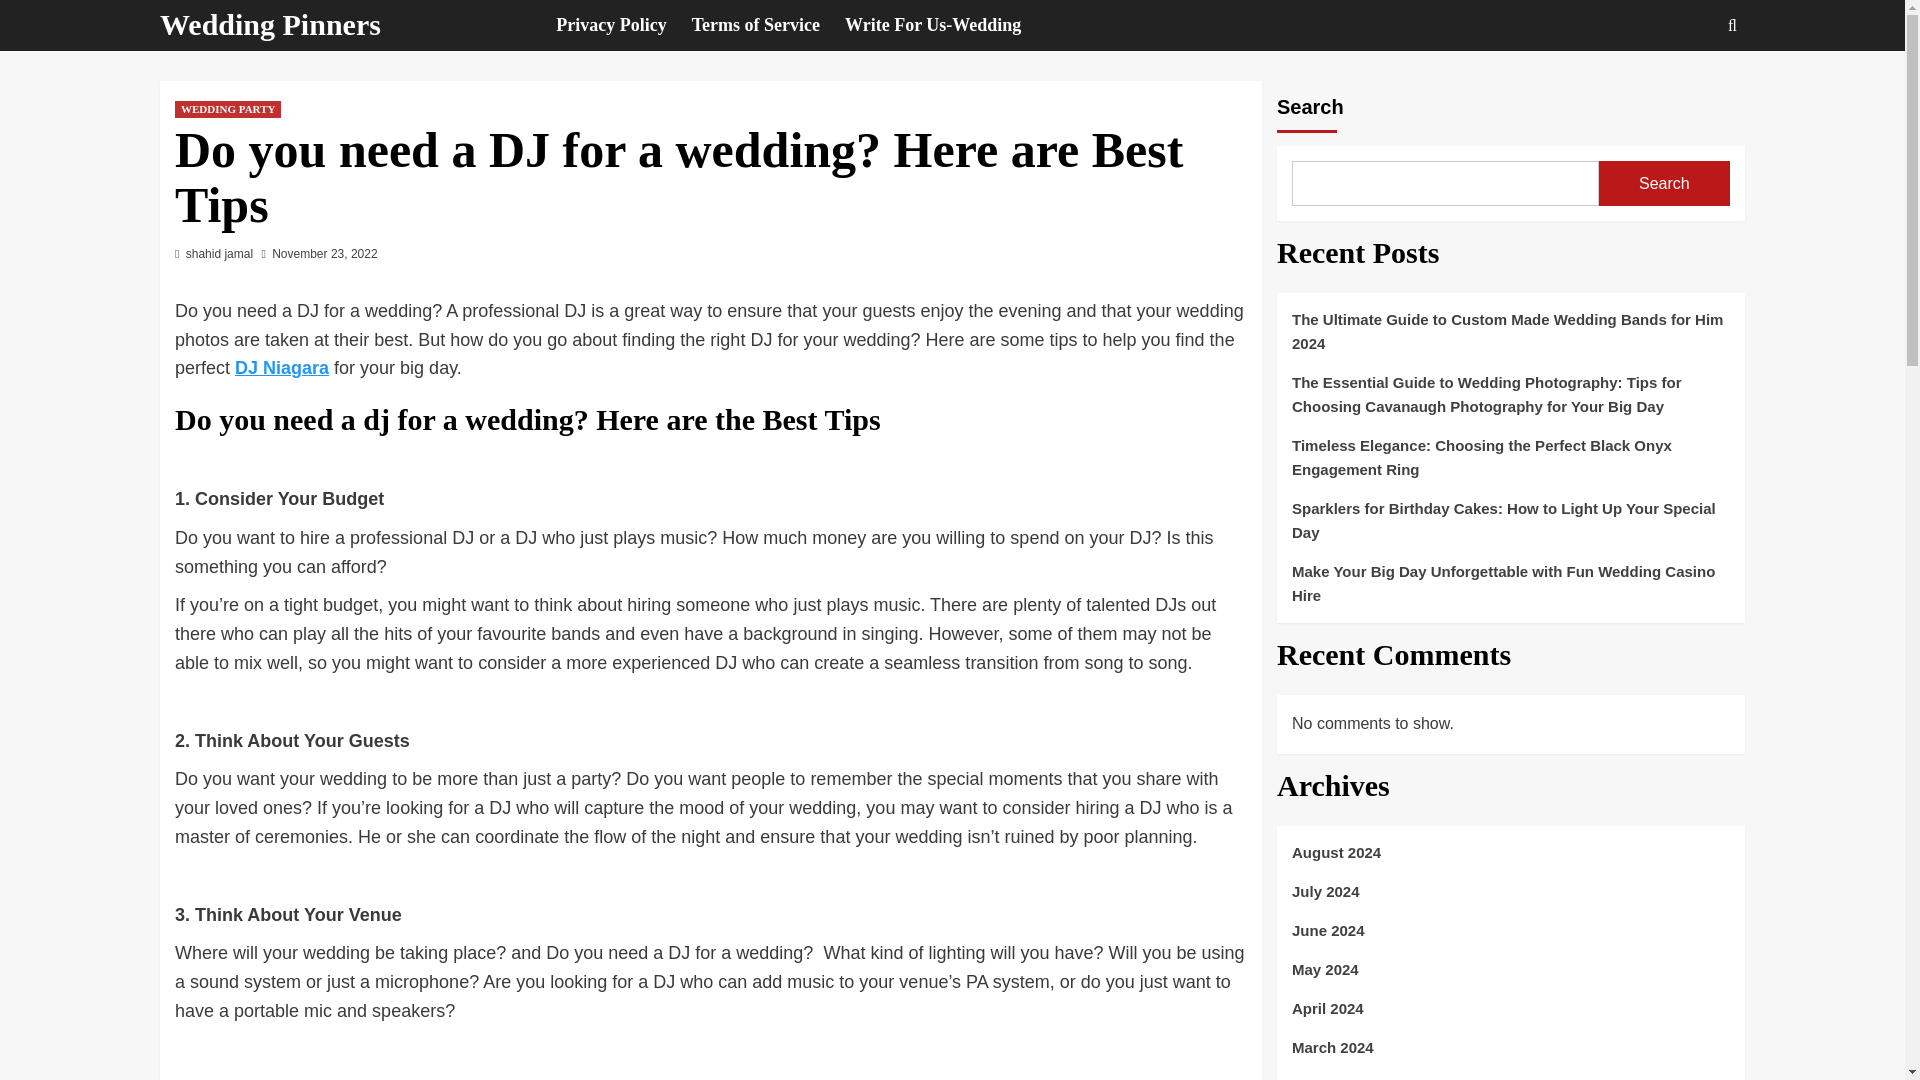 Image resolution: width=1920 pixels, height=1080 pixels. What do you see at coordinates (220, 254) in the screenshot?
I see `shahid jamal` at bounding box center [220, 254].